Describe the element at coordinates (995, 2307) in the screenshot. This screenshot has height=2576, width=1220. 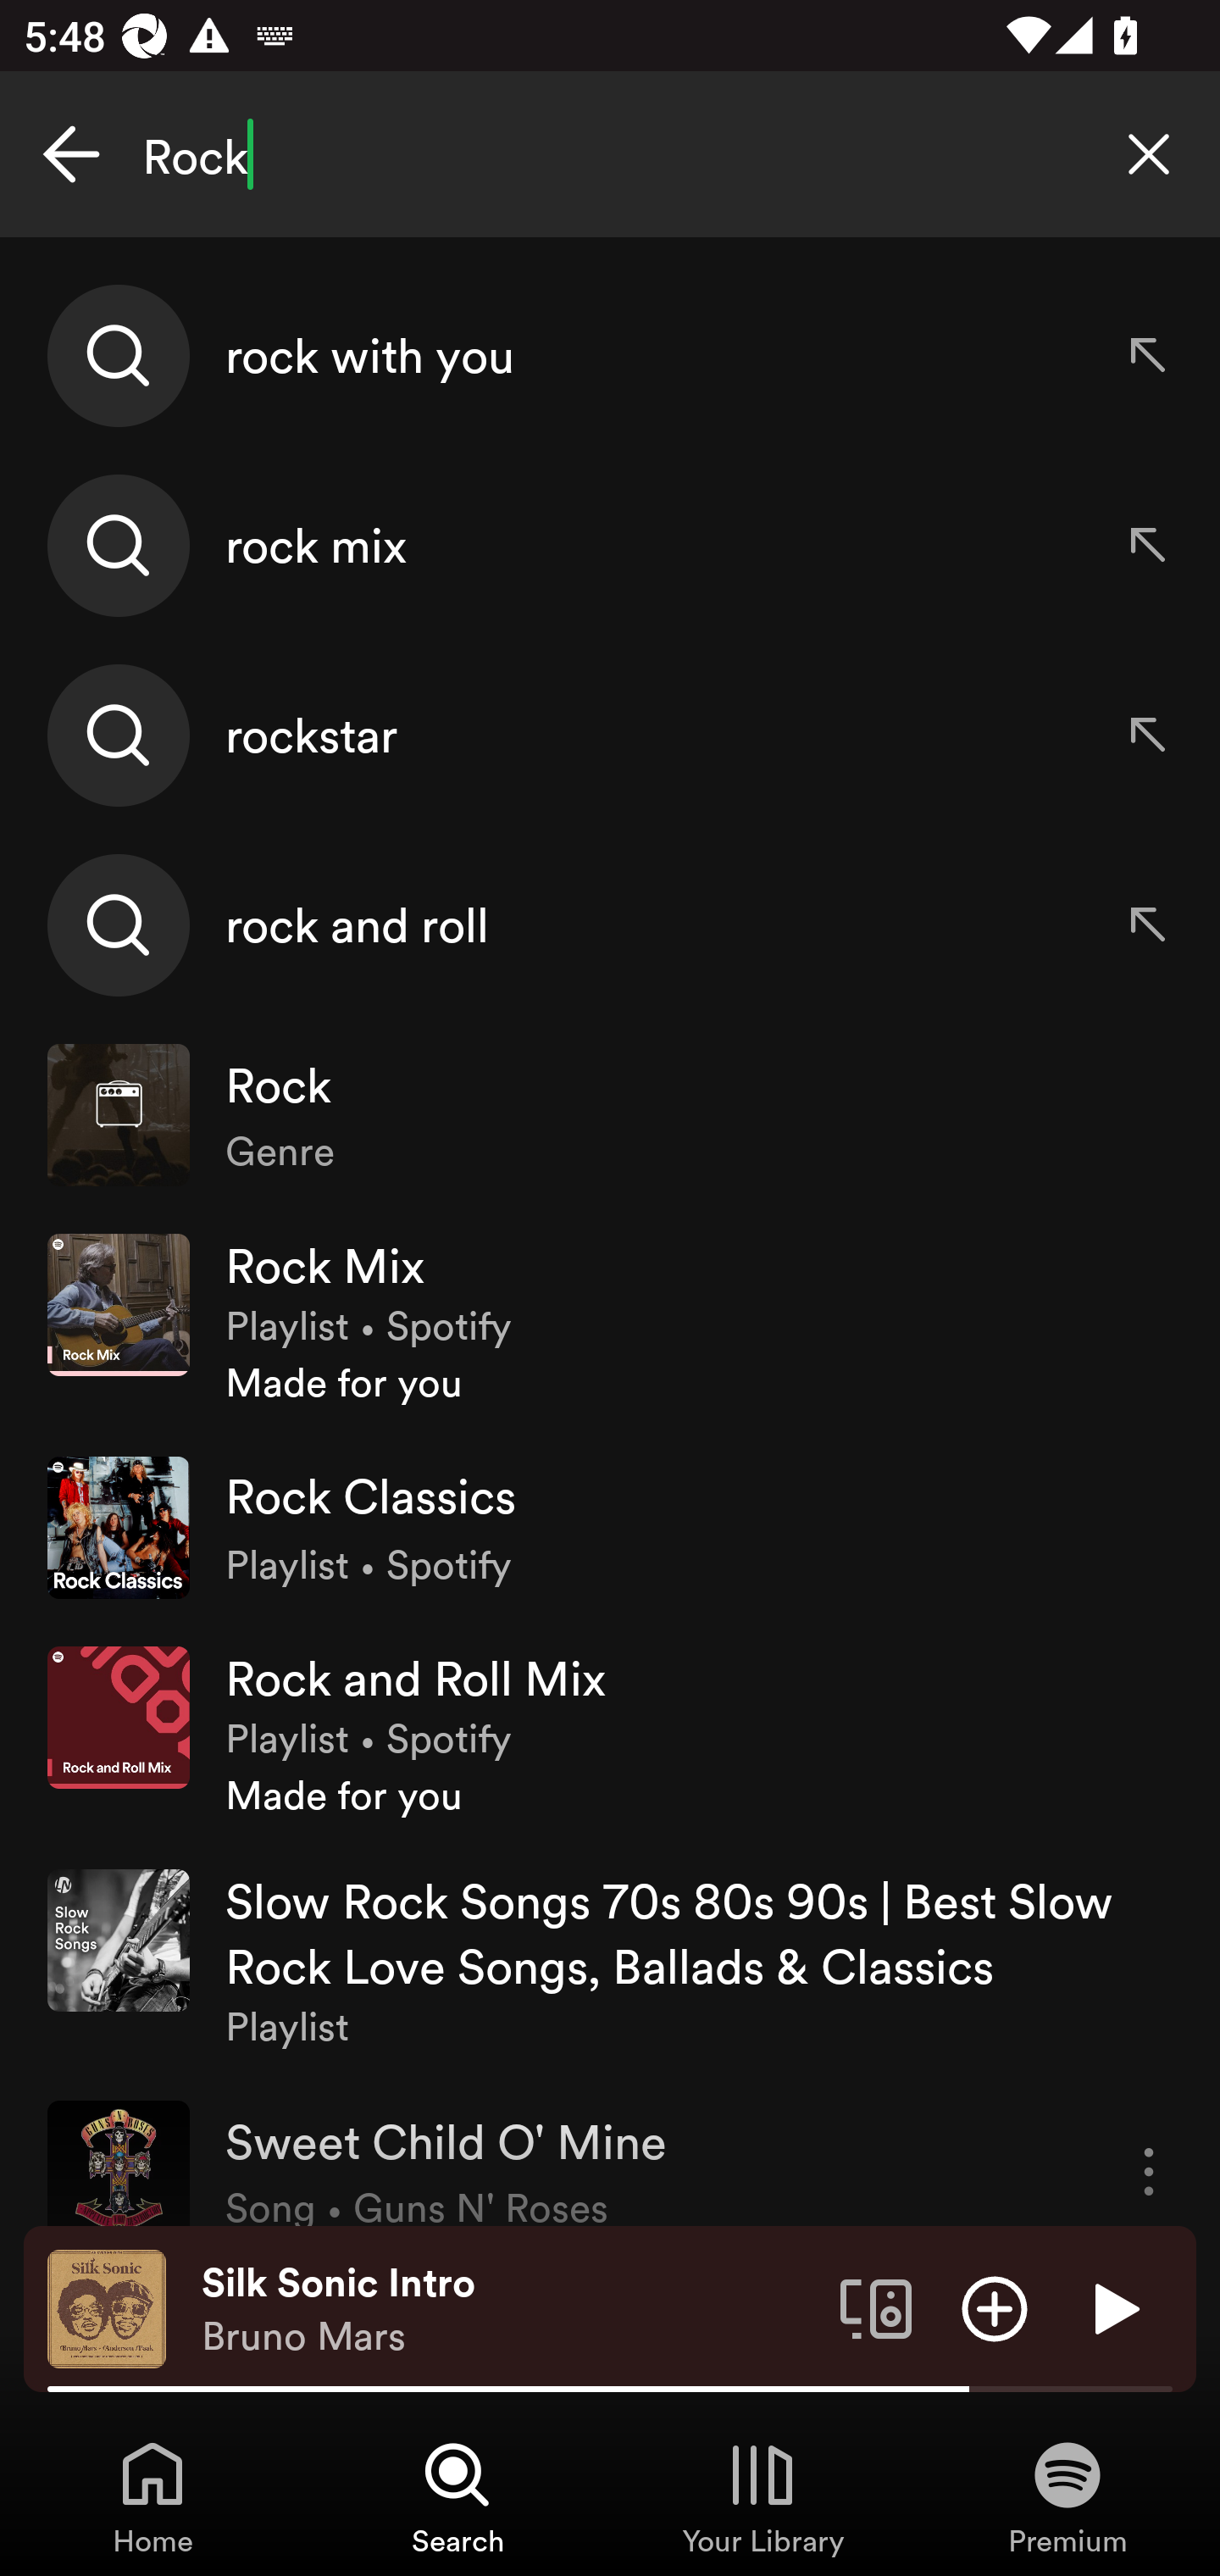
I see `Add item` at that location.